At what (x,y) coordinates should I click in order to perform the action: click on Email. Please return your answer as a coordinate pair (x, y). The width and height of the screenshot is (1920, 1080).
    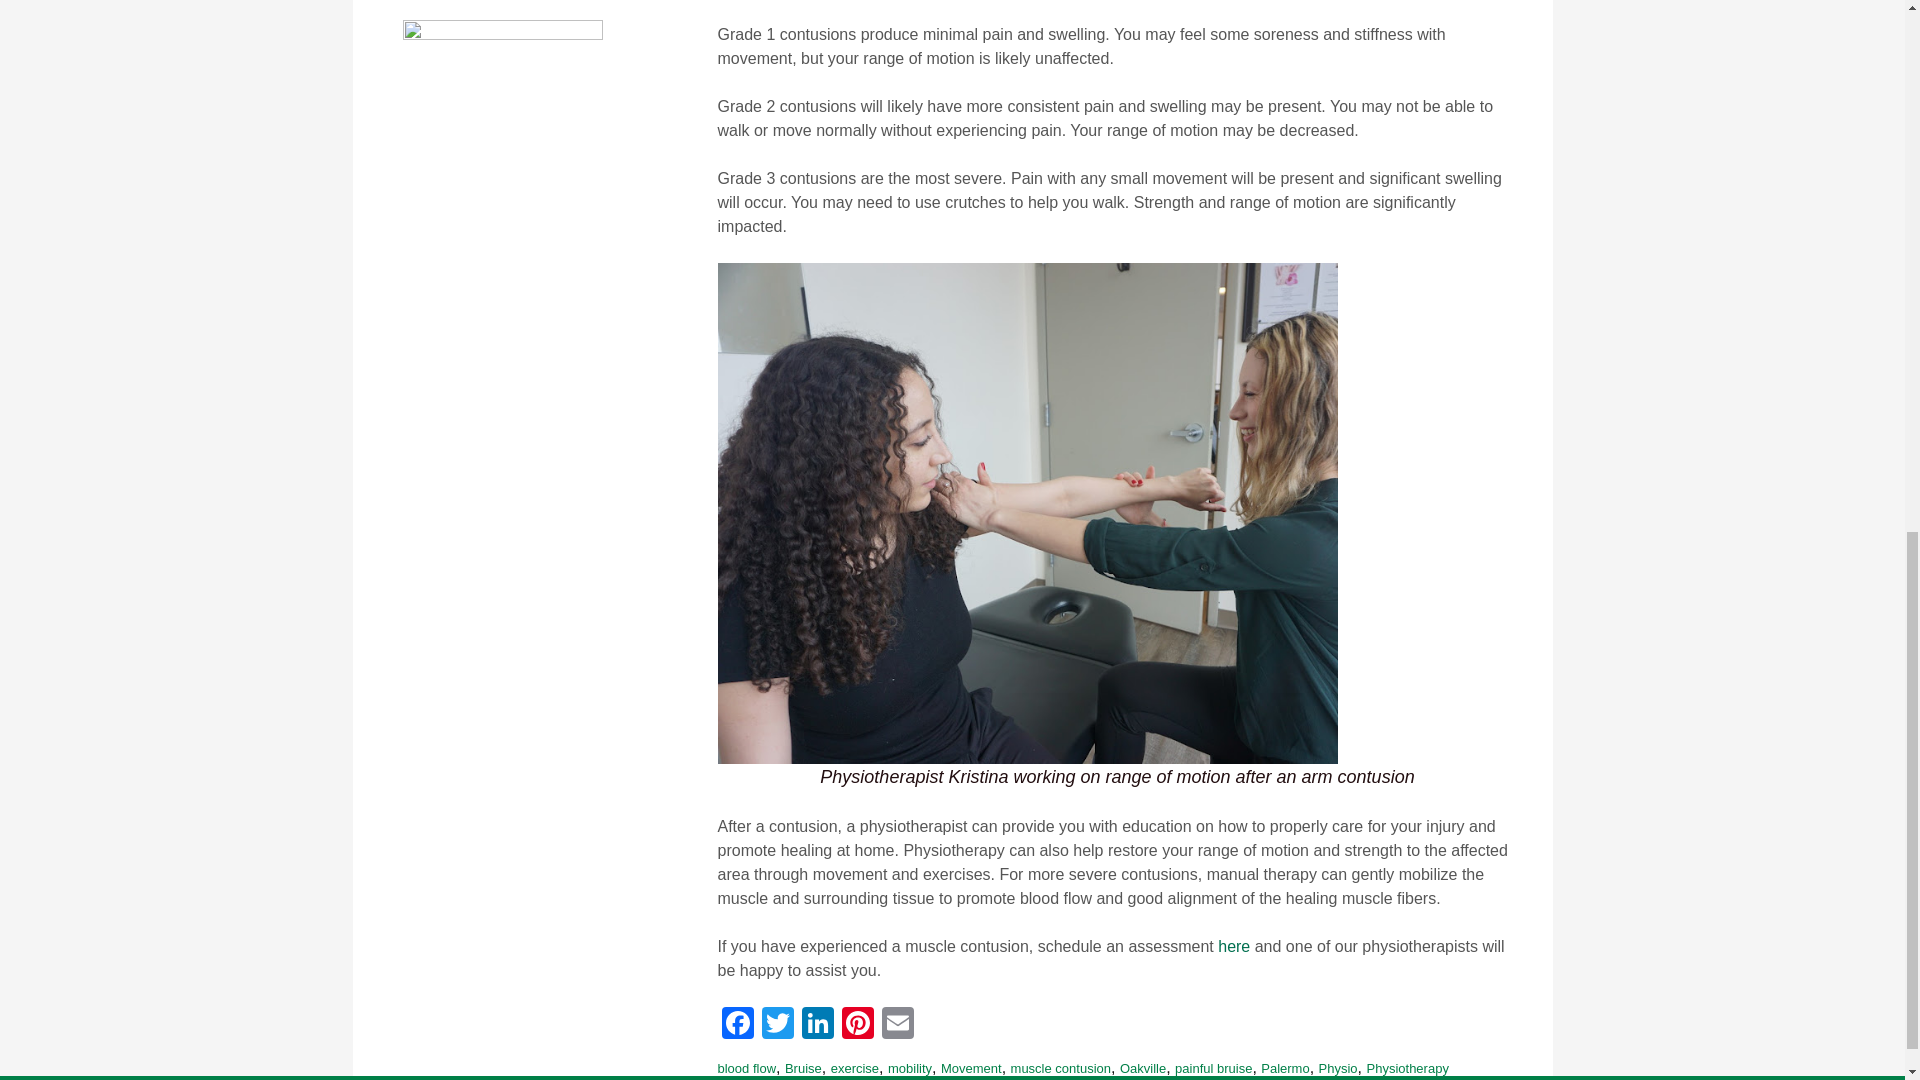
    Looking at the image, I should click on (897, 1025).